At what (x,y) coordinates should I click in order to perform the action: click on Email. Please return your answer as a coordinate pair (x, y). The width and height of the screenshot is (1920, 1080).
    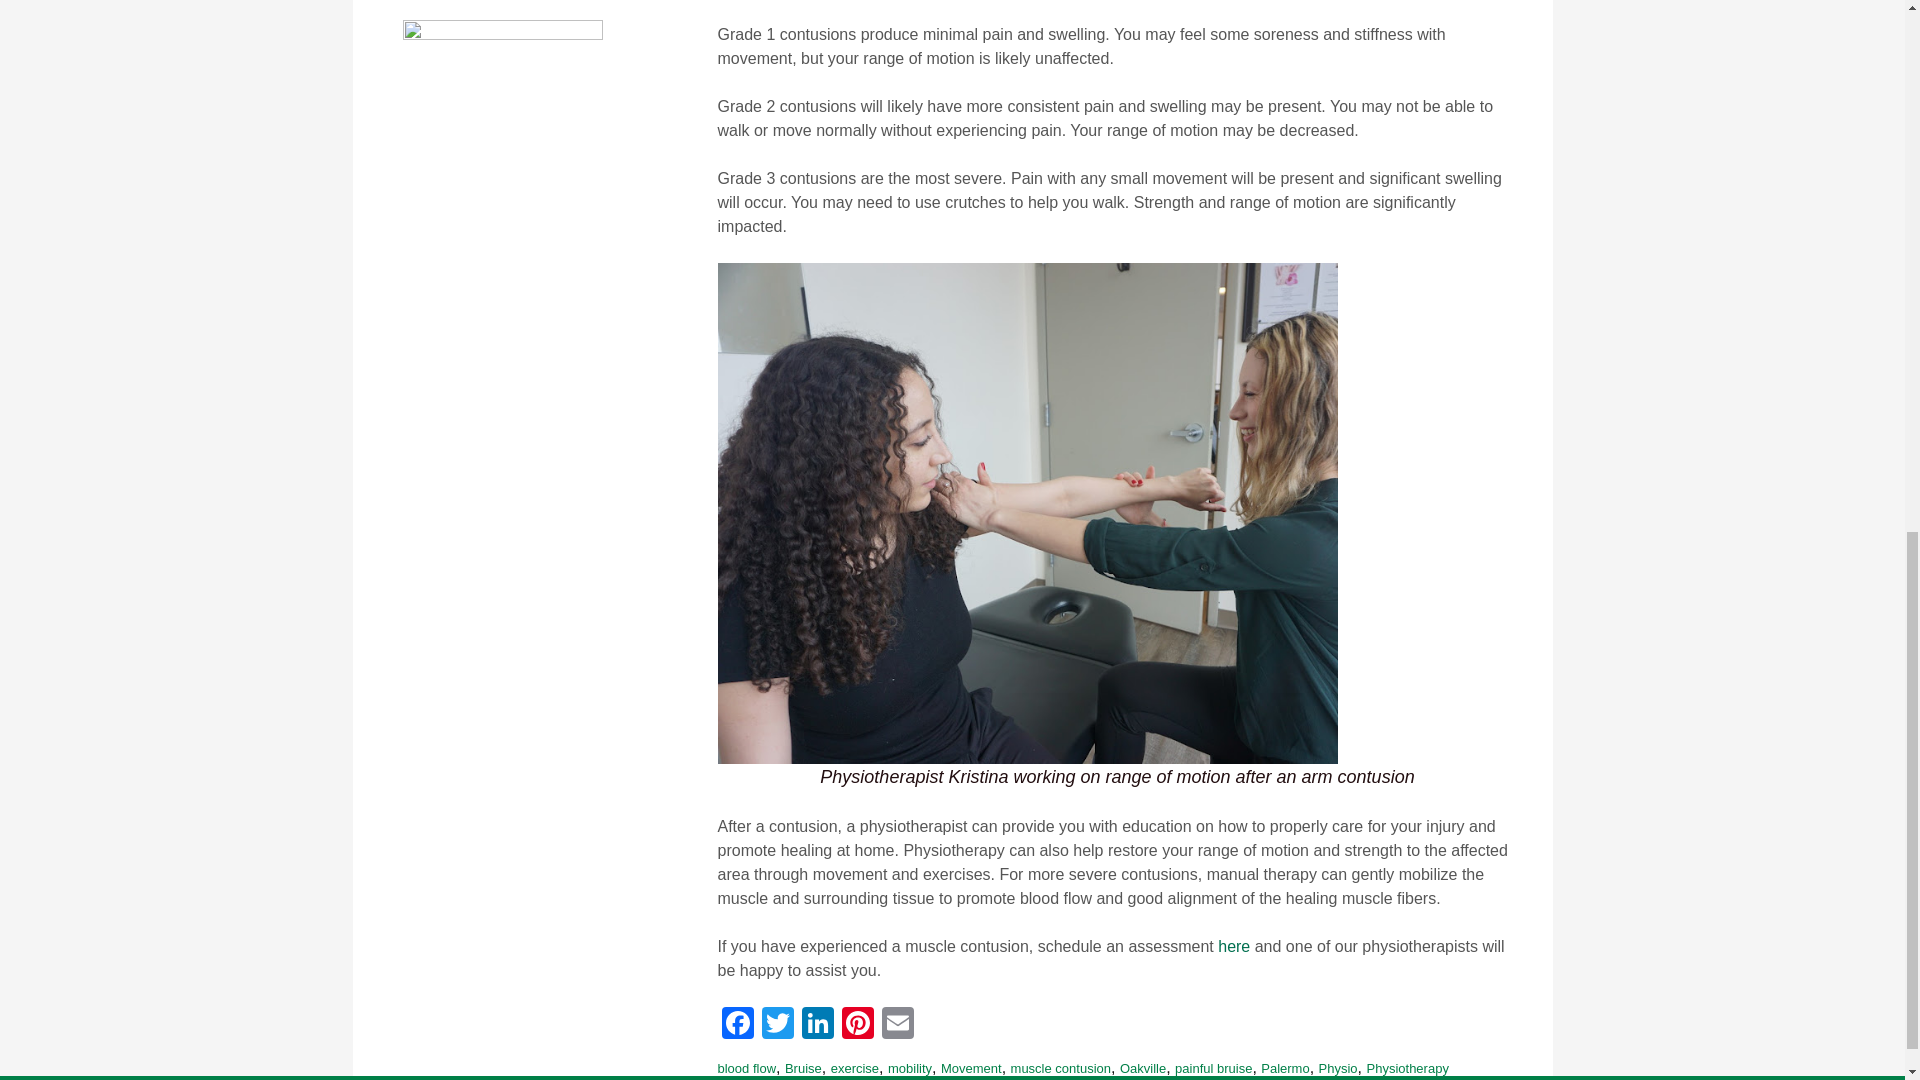
    Looking at the image, I should click on (897, 1025).